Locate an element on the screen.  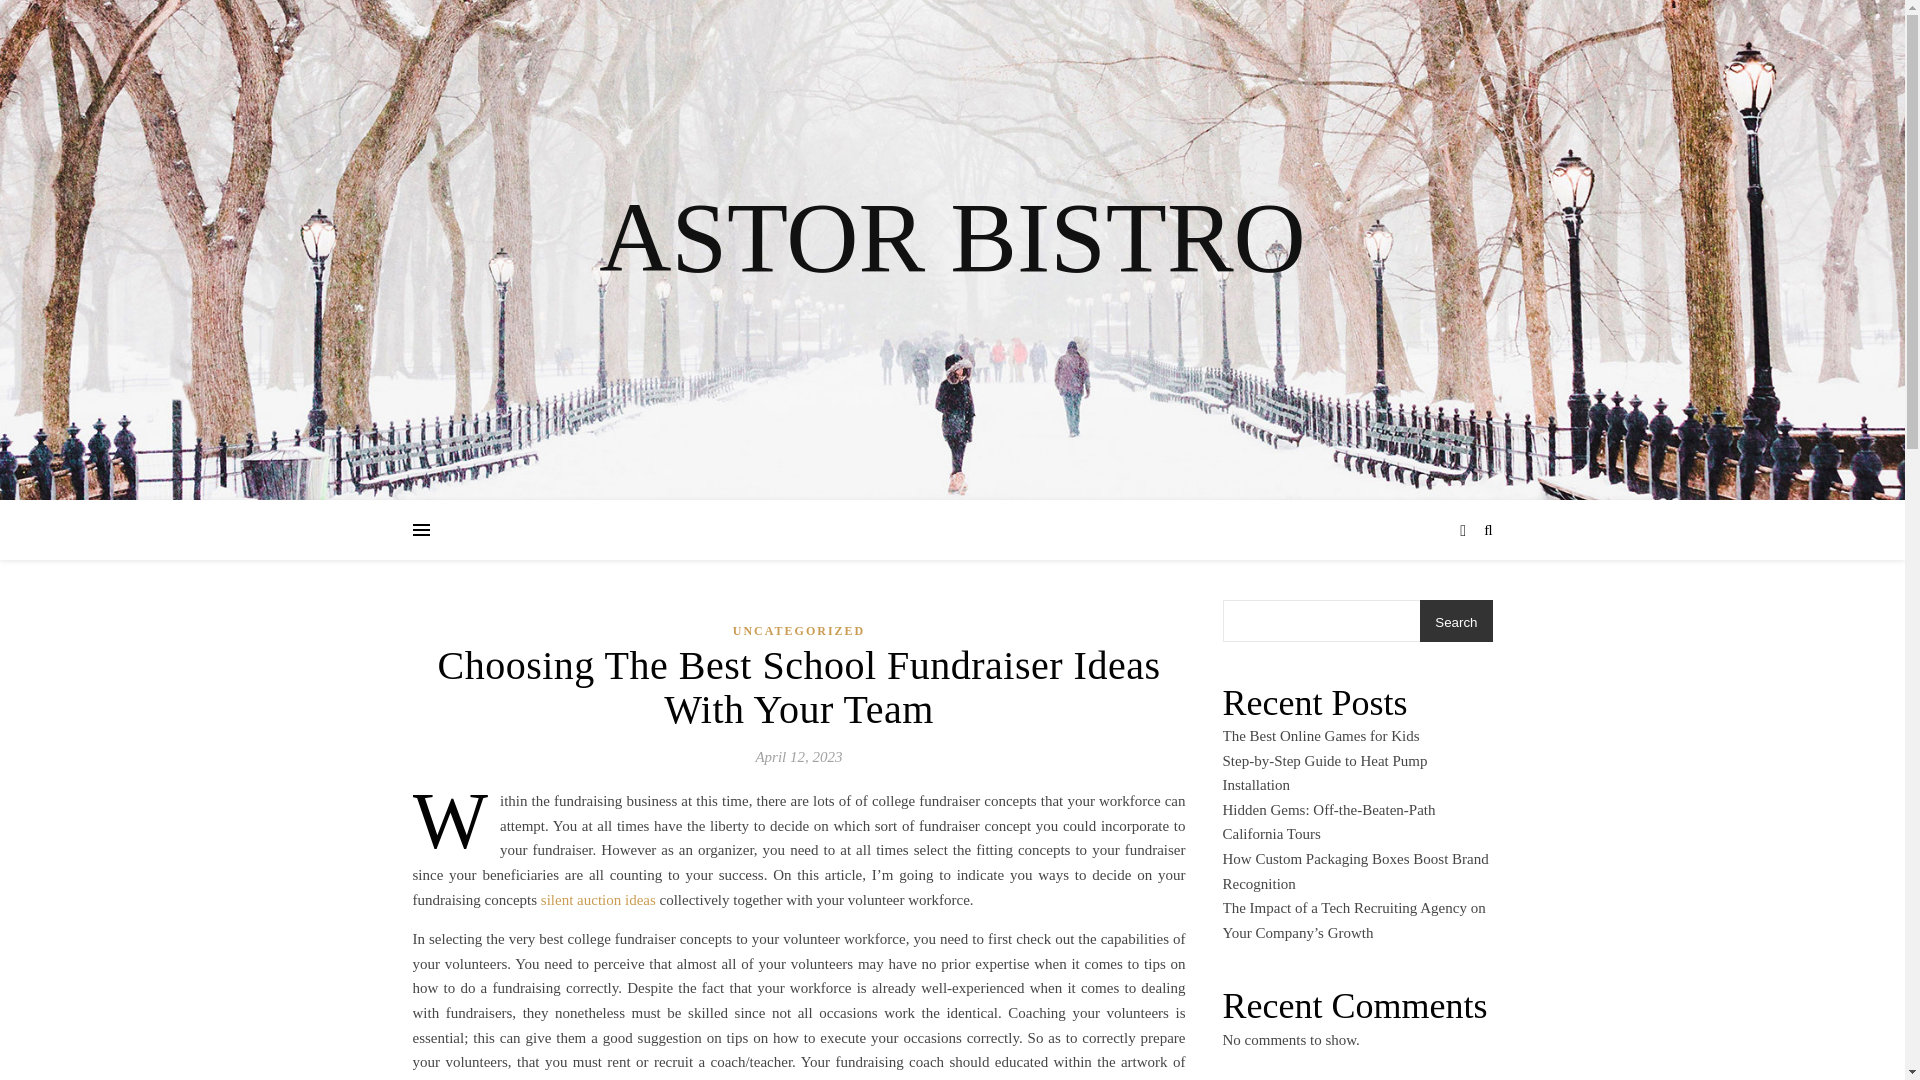
silent auction ideas is located at coordinates (598, 900).